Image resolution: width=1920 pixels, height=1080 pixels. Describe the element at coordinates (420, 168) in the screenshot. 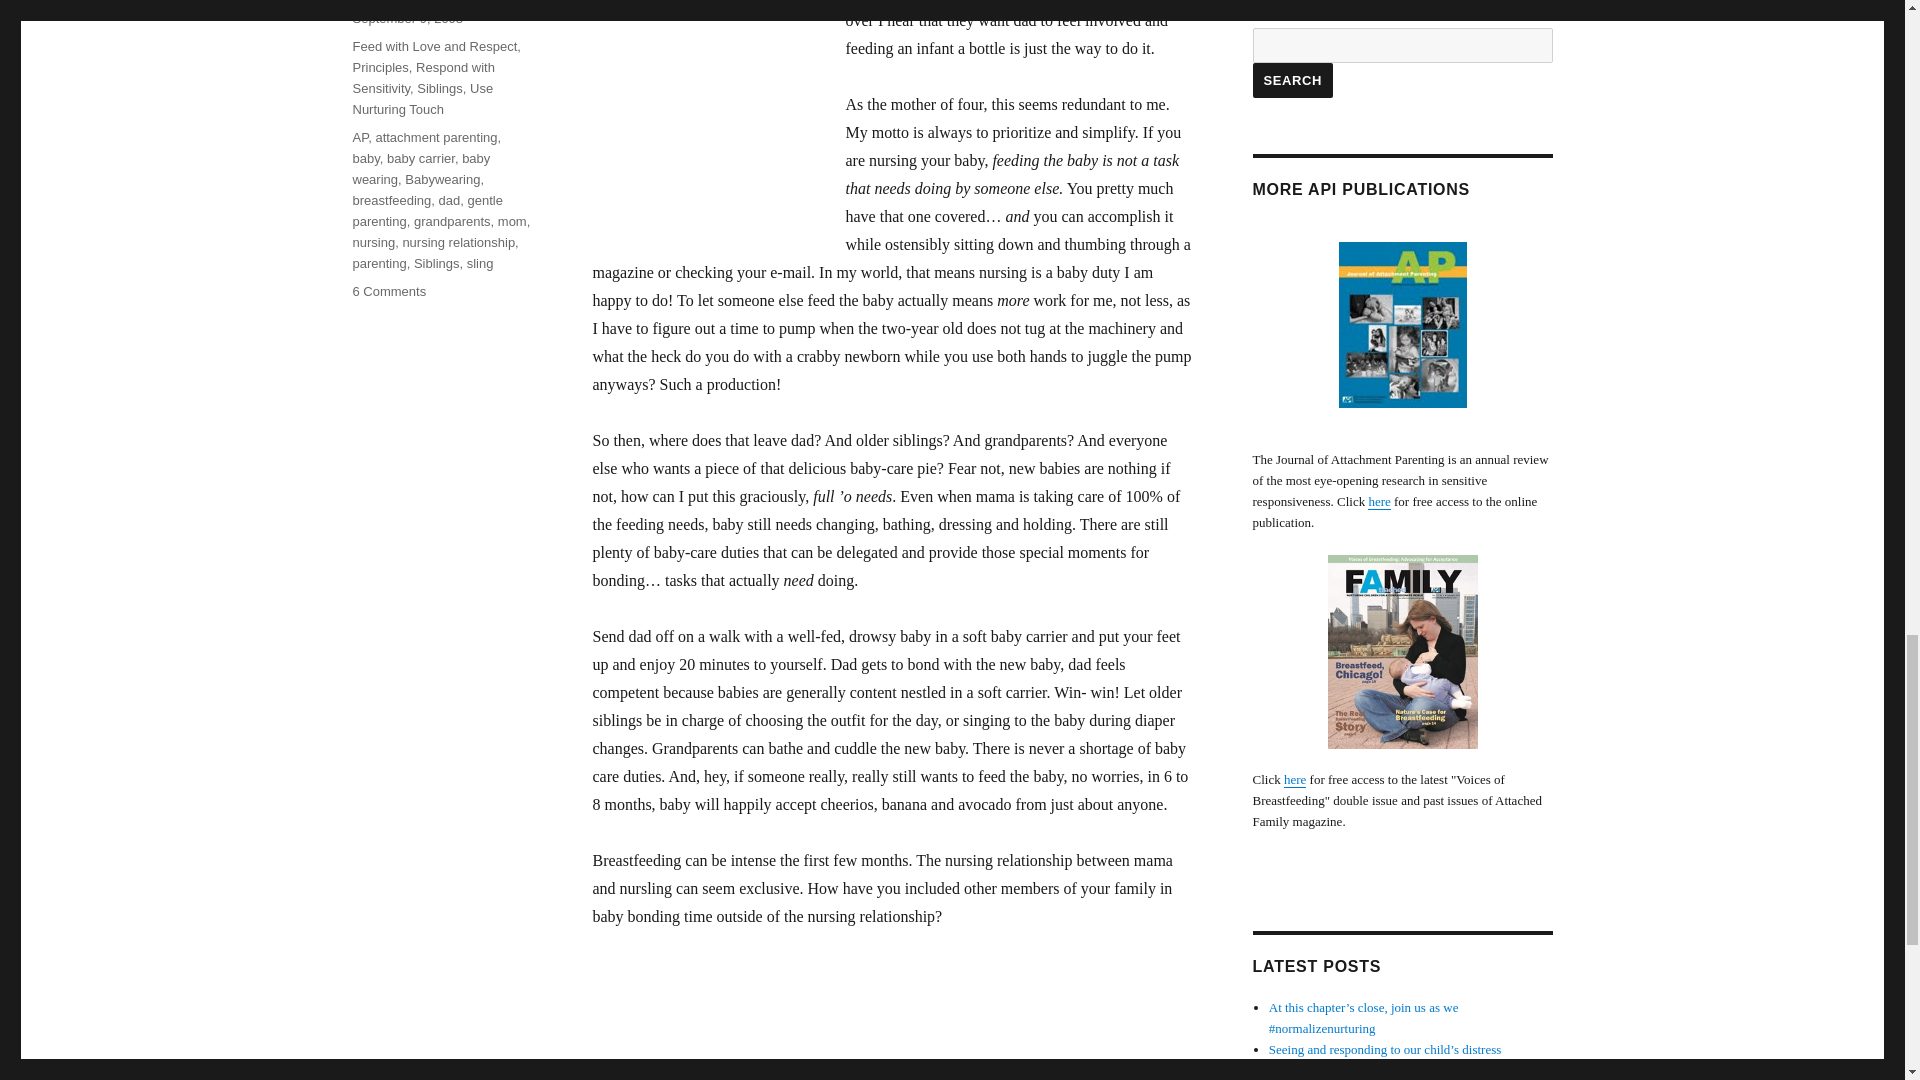

I see `baby wearing` at that location.